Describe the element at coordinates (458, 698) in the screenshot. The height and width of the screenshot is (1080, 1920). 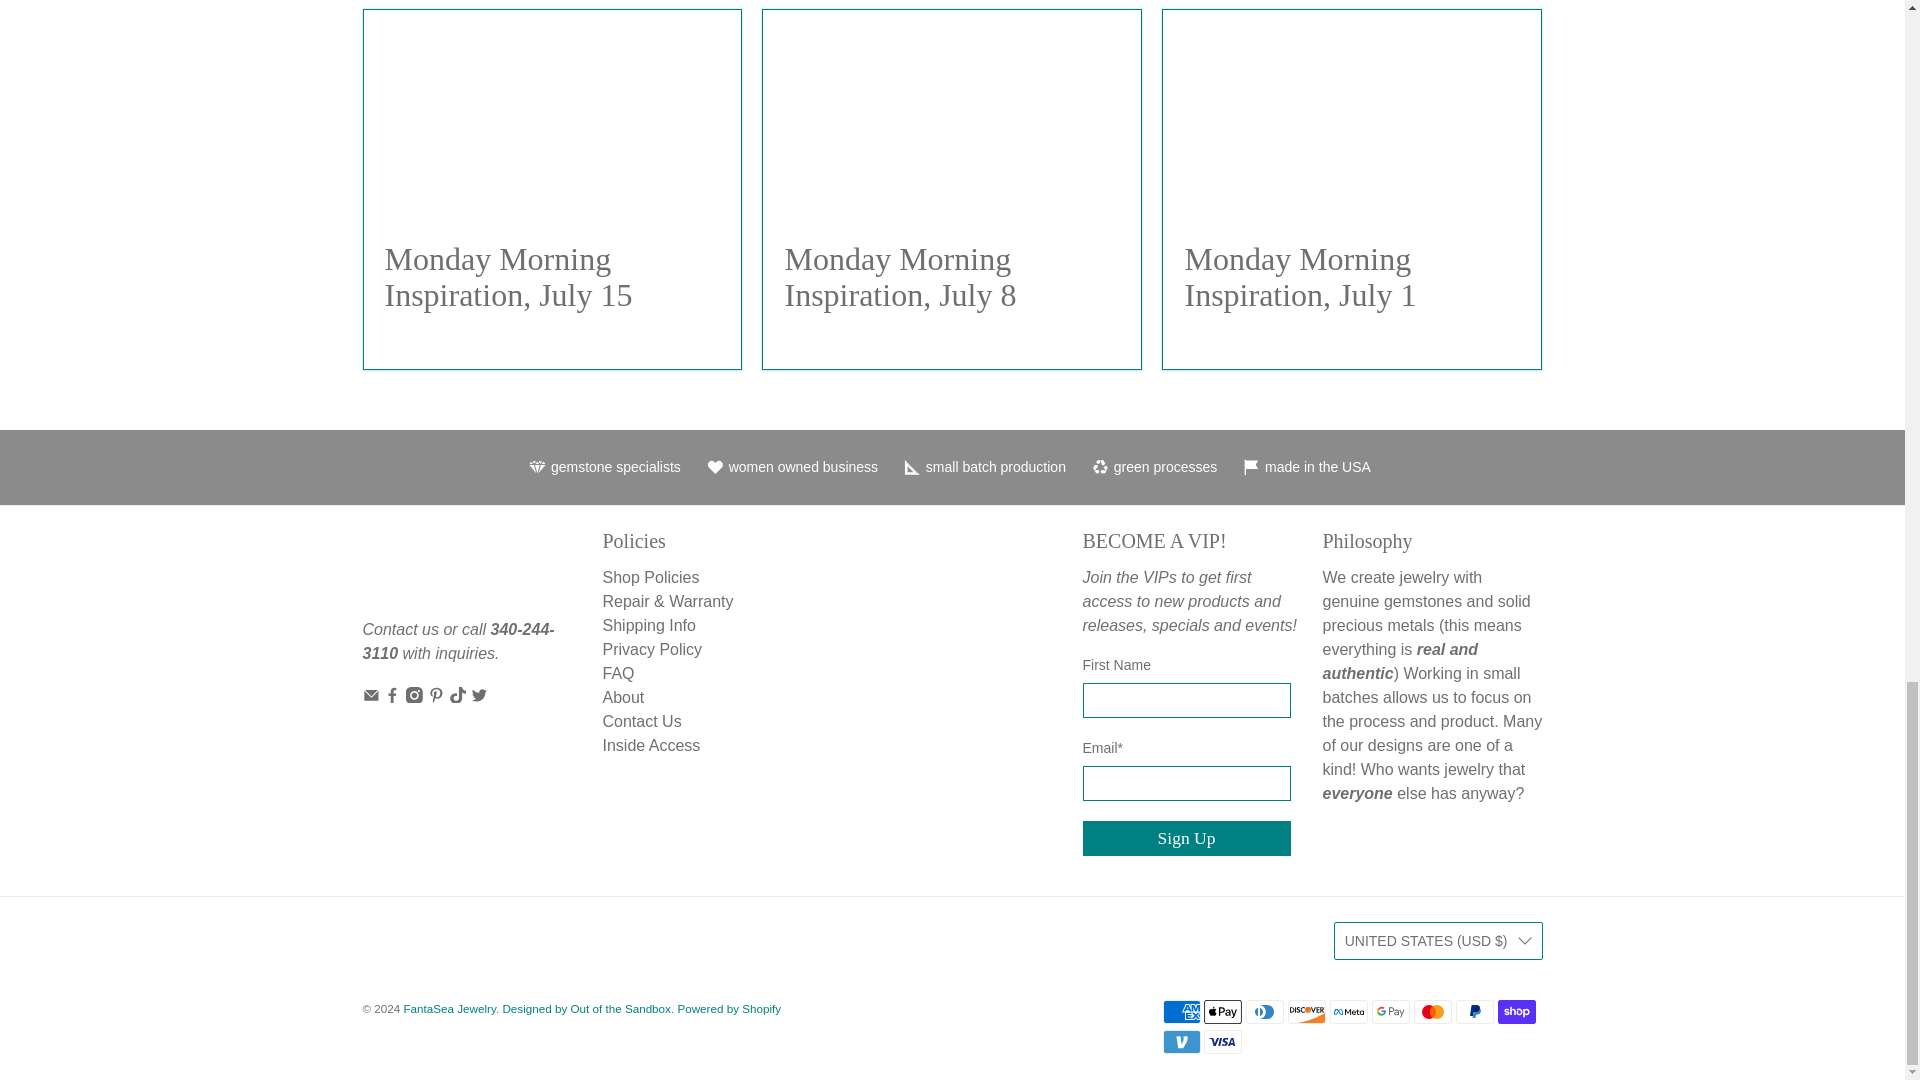
I see `FantaSea Jewelry on TikTok` at that location.